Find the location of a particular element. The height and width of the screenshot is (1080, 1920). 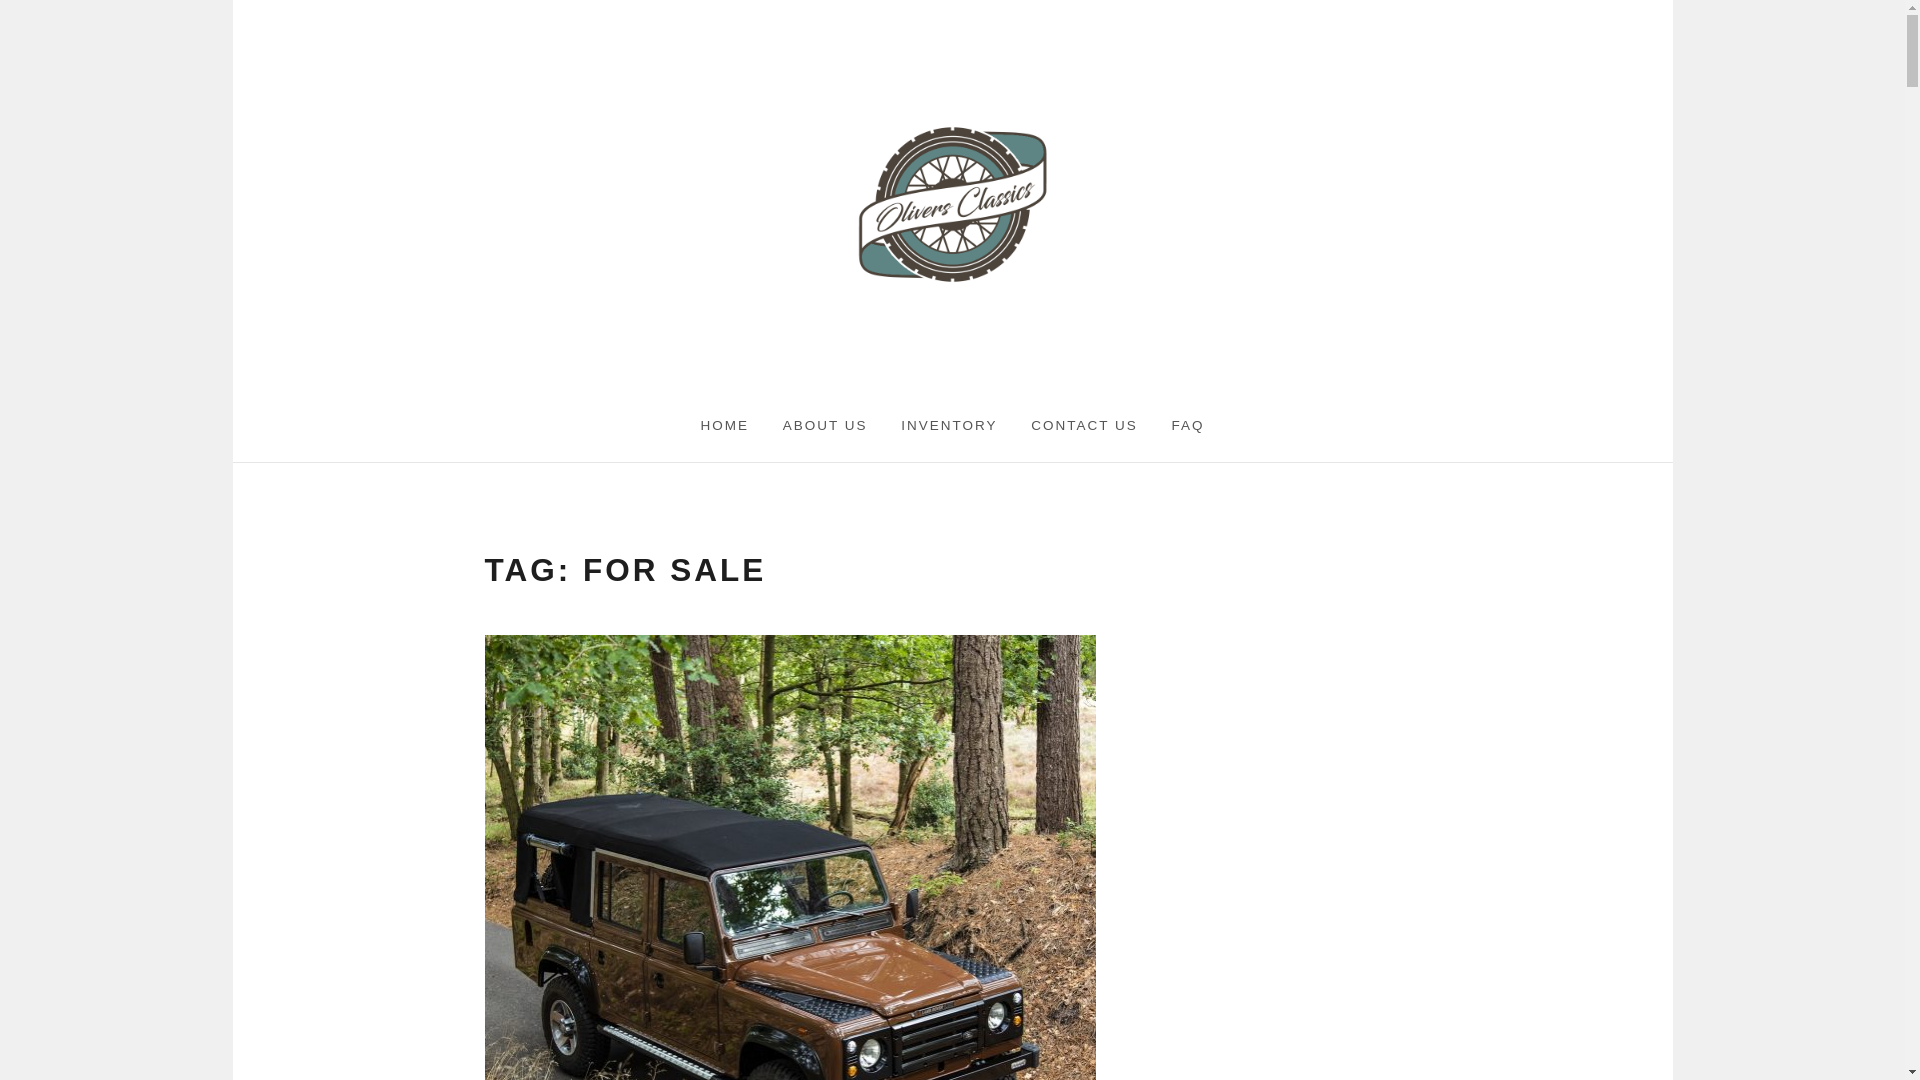

HOME is located at coordinates (724, 426).